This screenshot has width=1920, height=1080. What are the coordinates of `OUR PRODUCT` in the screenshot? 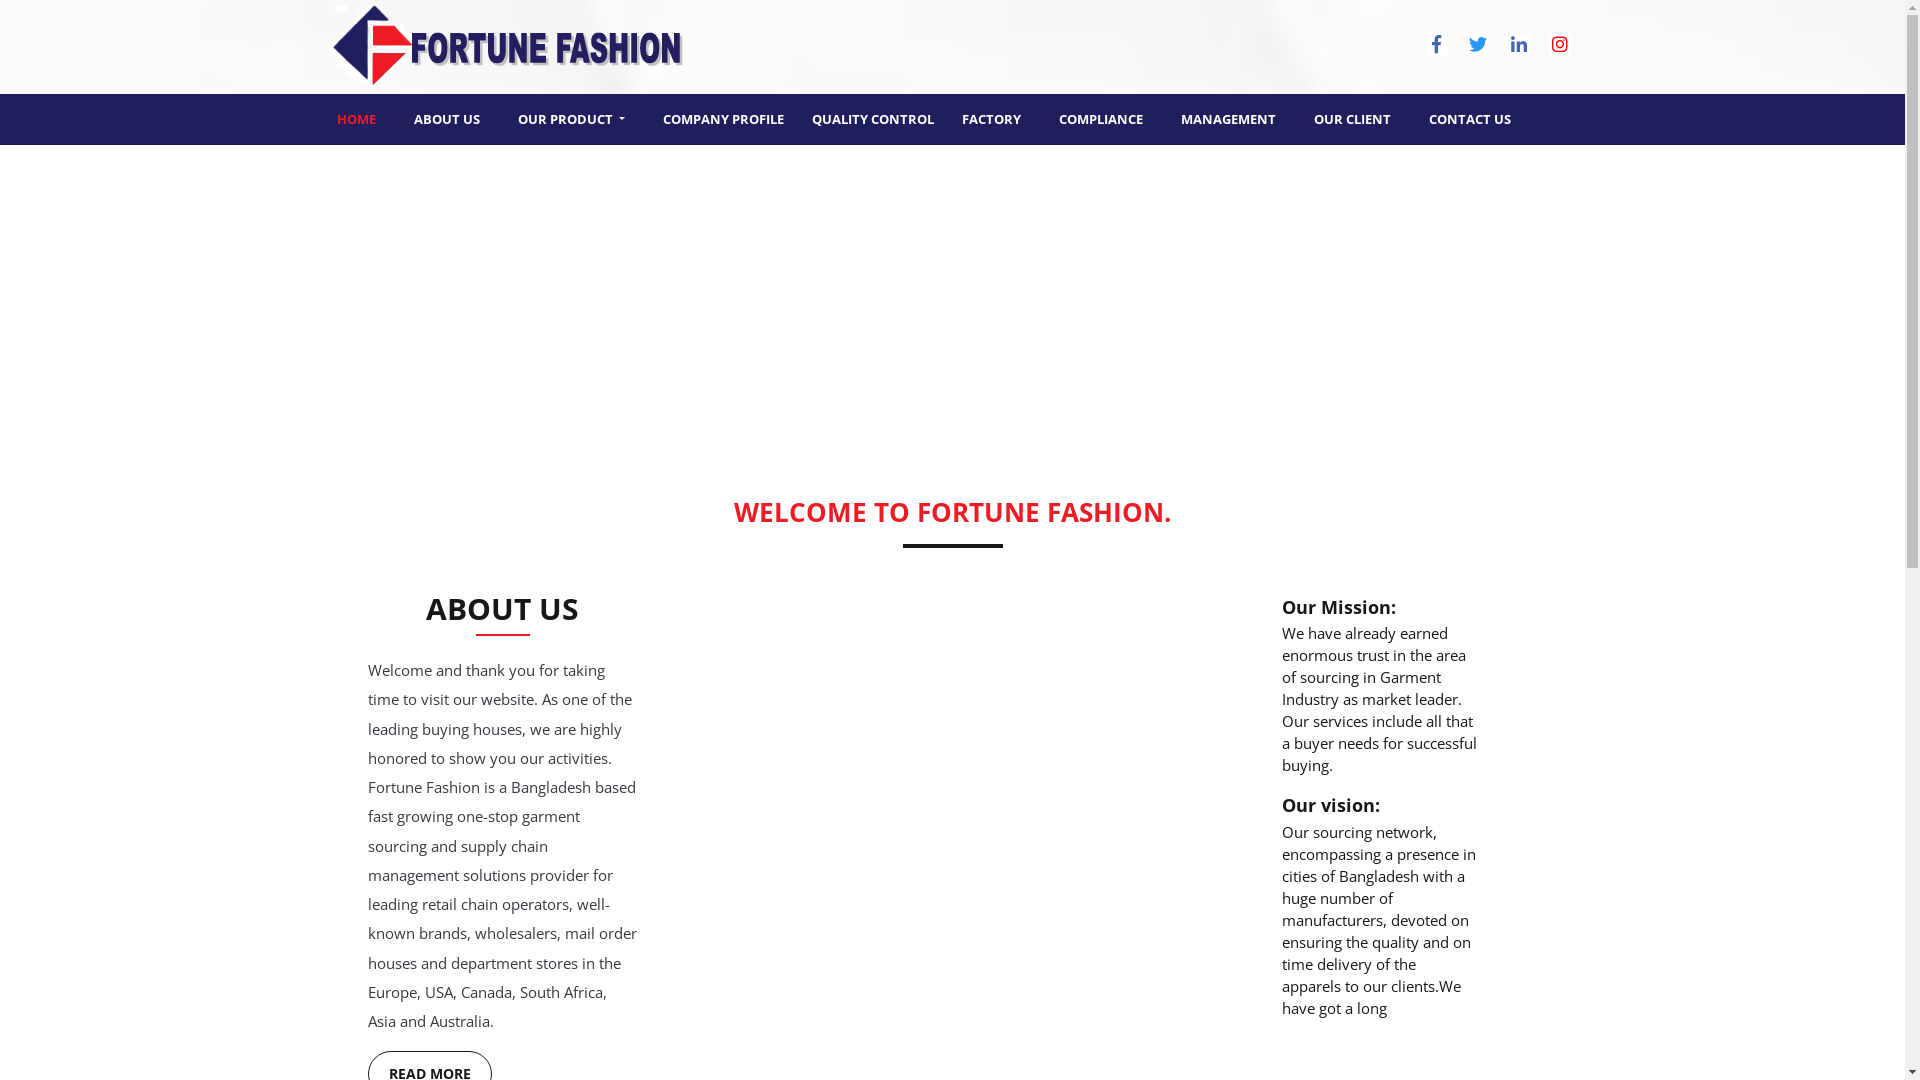 It's located at (570, 120).